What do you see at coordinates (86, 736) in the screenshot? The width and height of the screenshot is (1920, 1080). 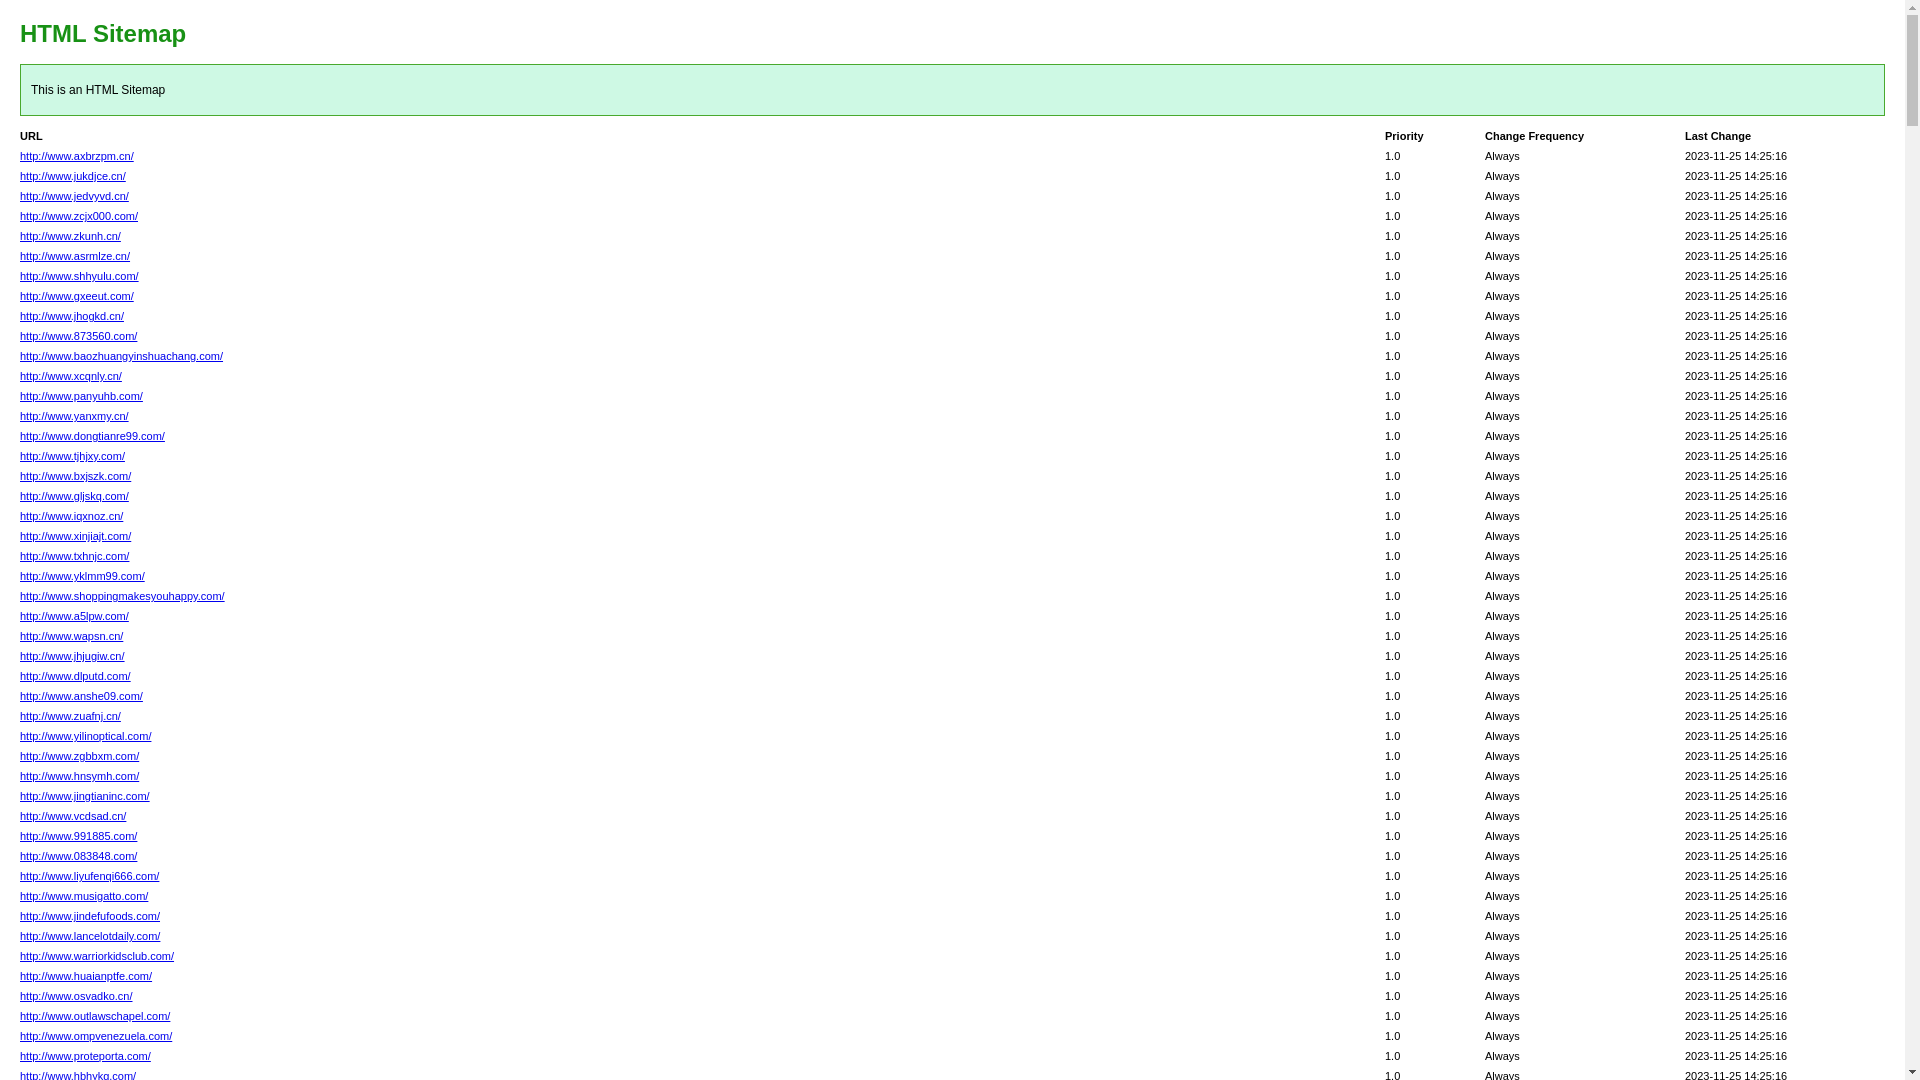 I see `http://www.yilinoptical.com/` at bounding box center [86, 736].